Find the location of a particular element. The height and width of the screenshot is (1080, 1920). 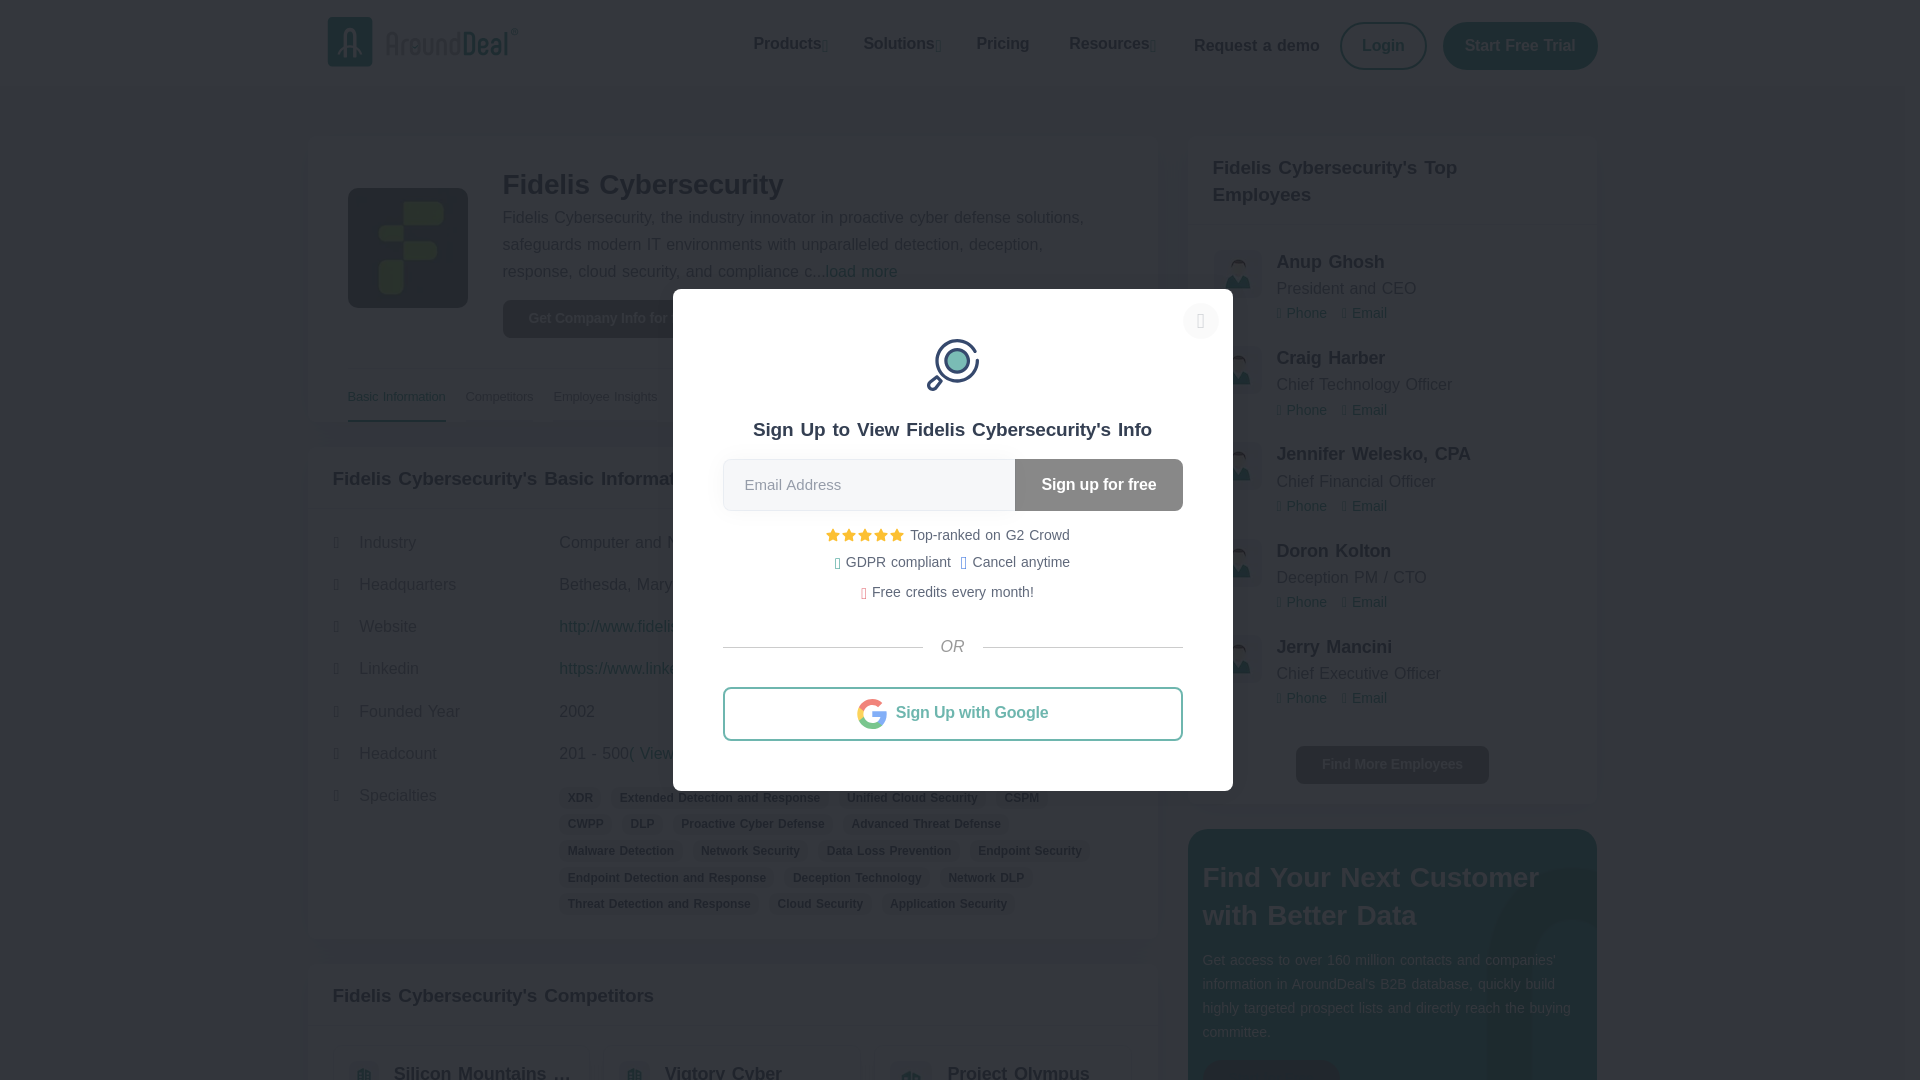

Products is located at coordinates (788, 46).